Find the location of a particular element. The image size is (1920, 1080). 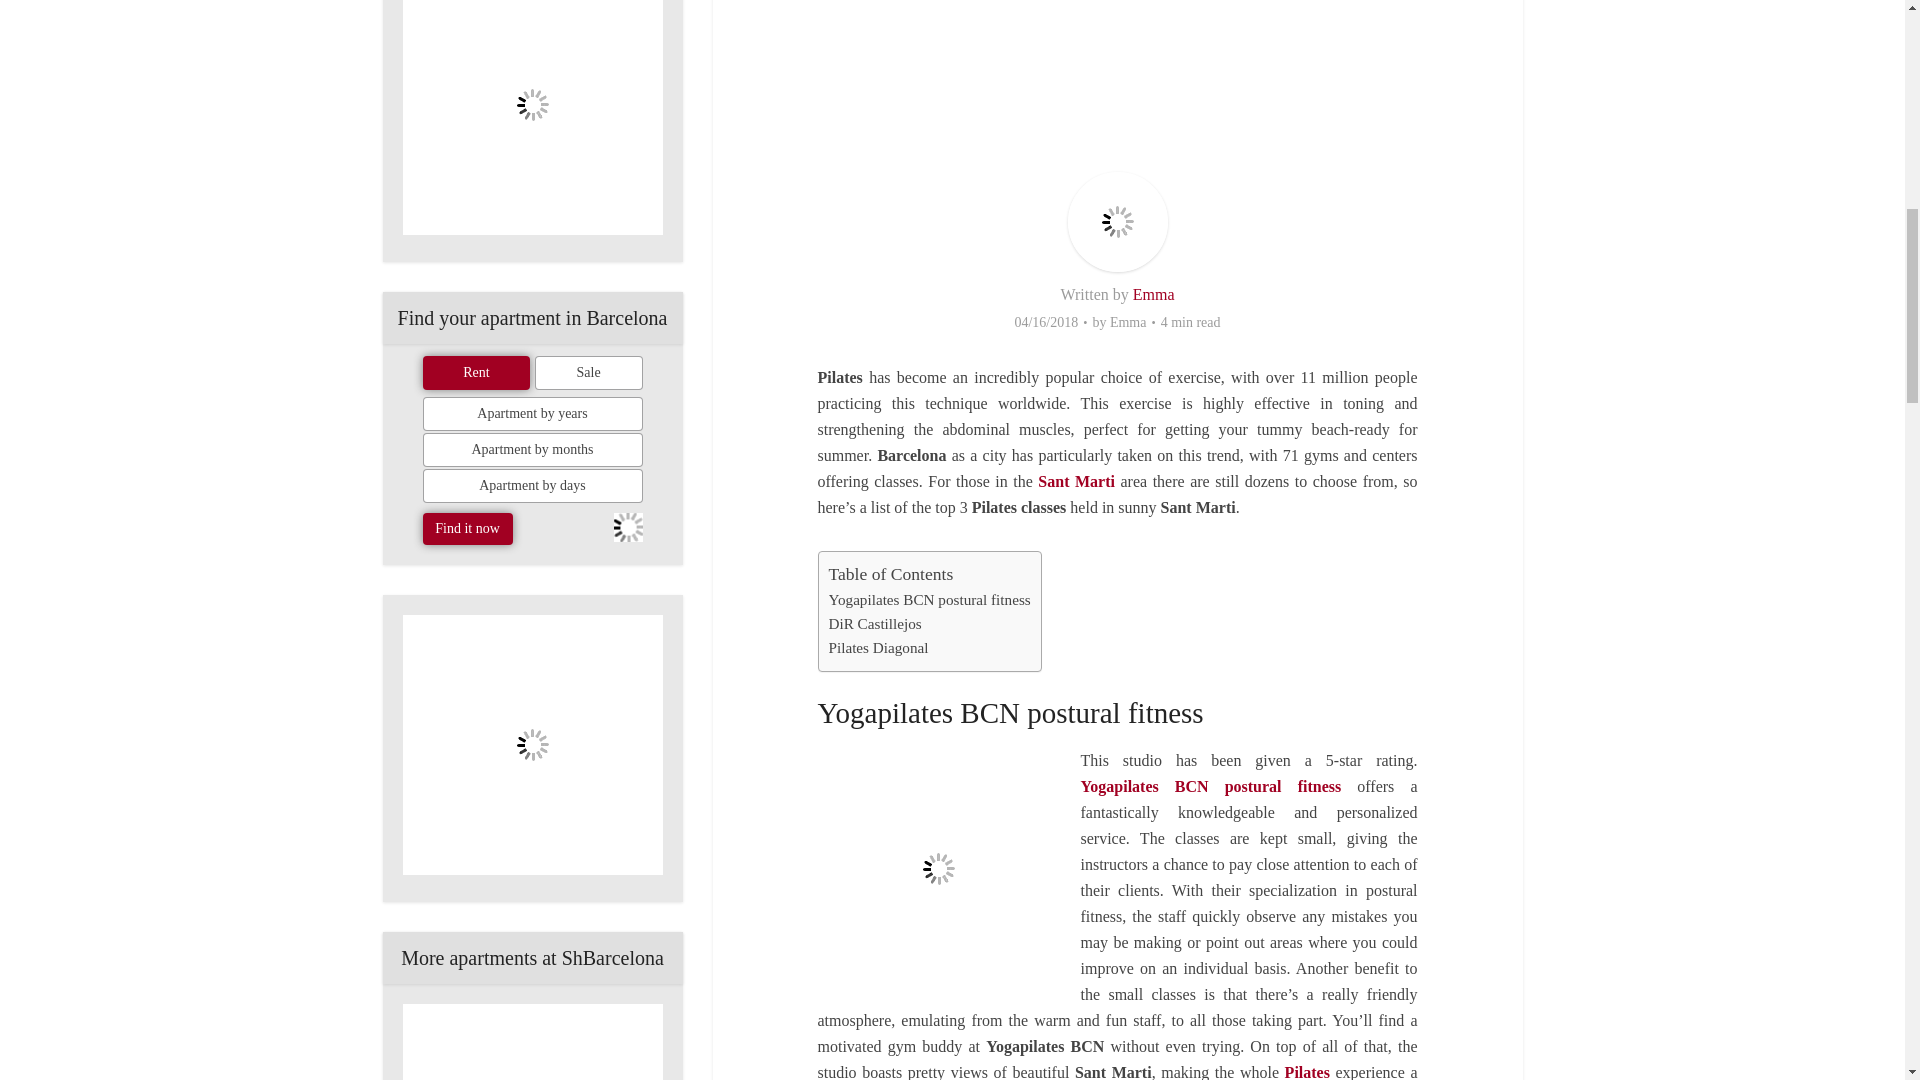

Apartment by months is located at coordinates (532, 450).